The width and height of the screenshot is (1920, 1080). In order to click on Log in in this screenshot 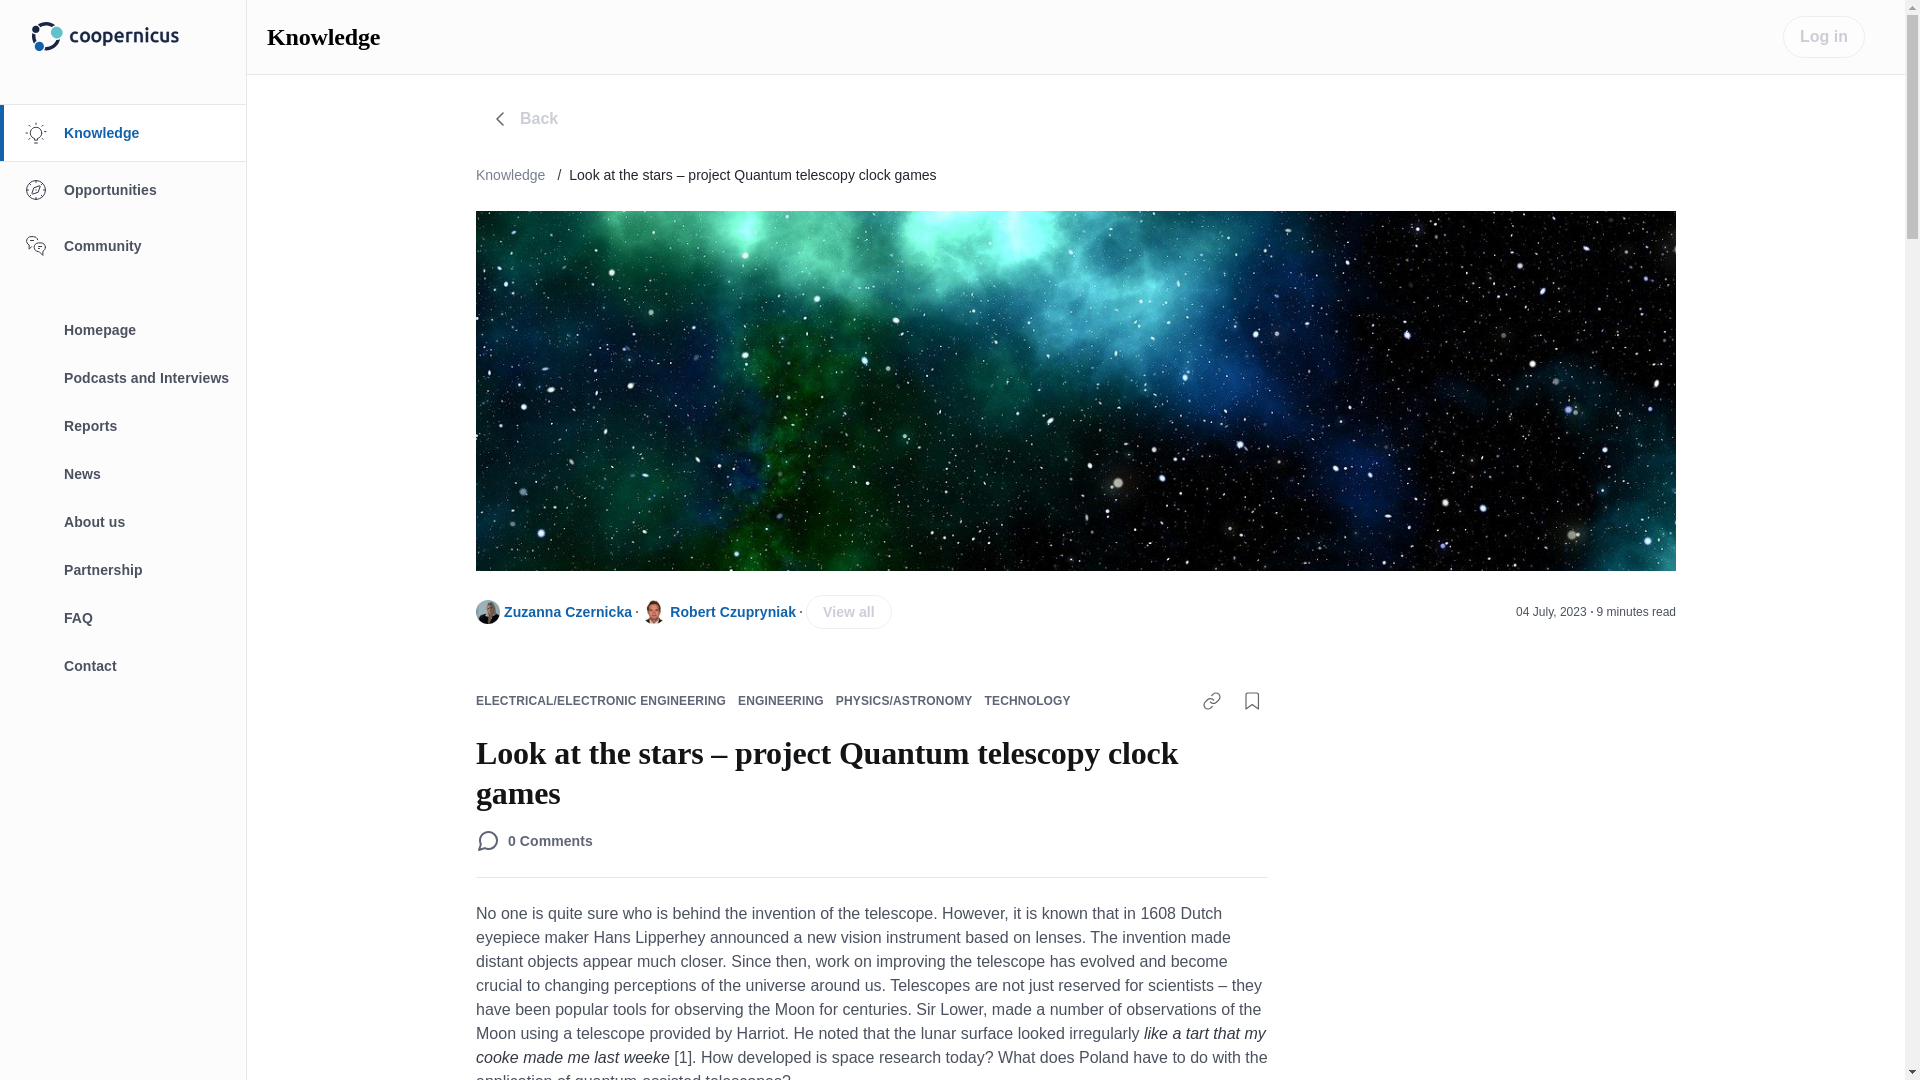, I will do `click(1824, 36)`.